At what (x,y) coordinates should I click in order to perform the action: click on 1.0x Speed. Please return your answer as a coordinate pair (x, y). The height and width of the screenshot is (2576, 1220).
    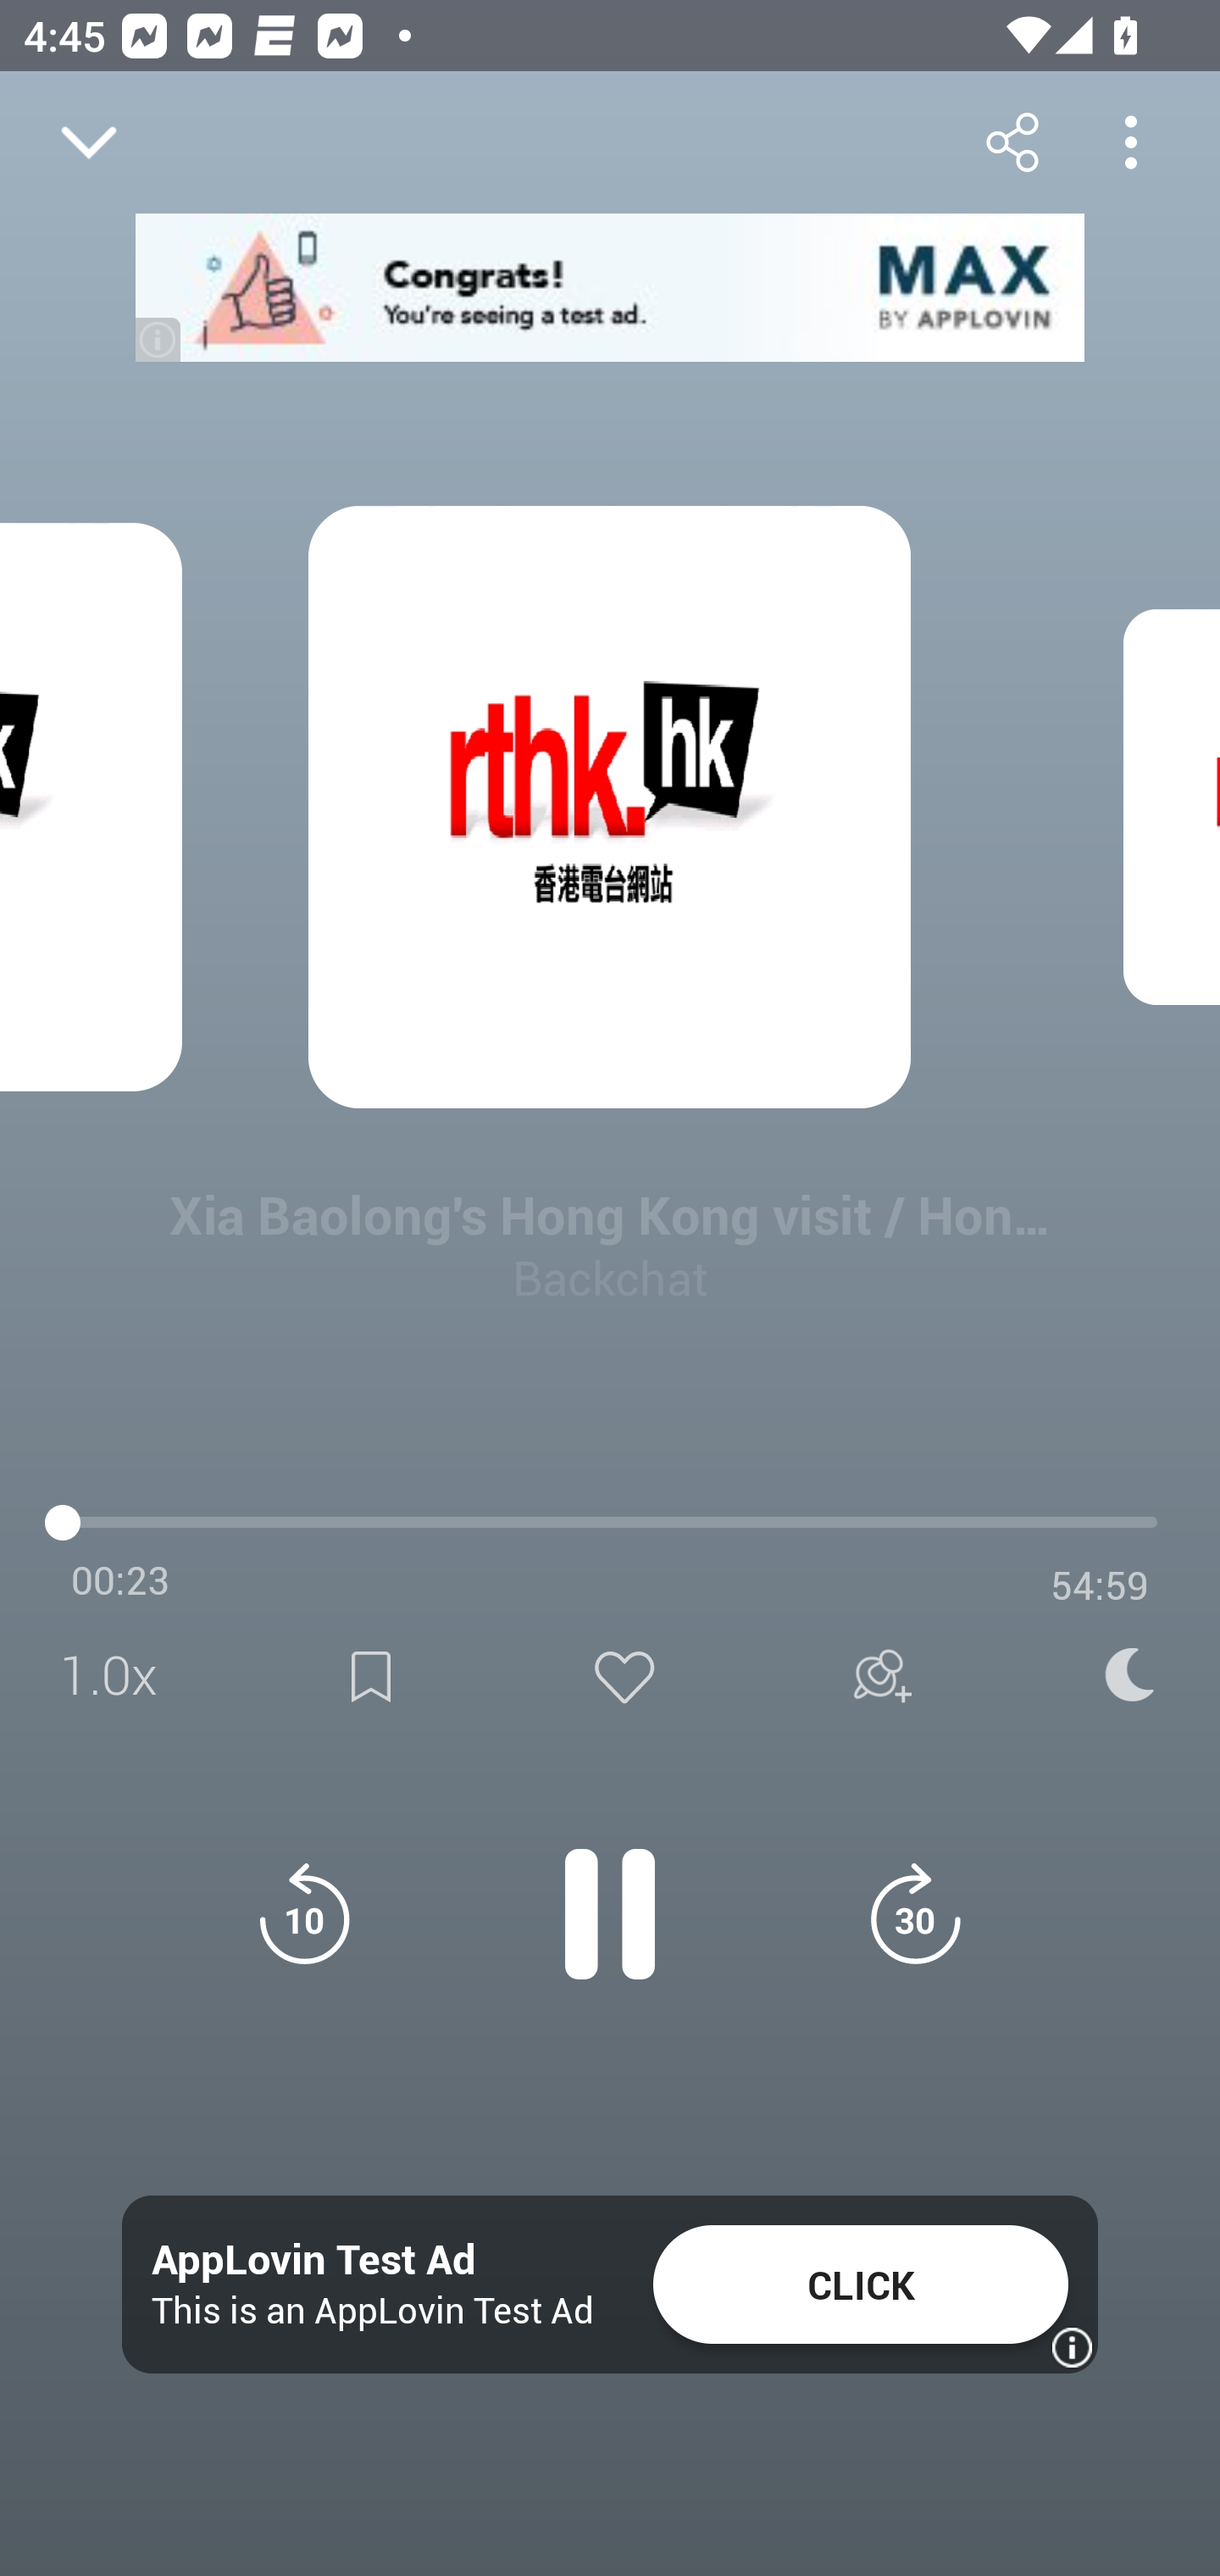
    Looking at the image, I should click on (119, 1676).